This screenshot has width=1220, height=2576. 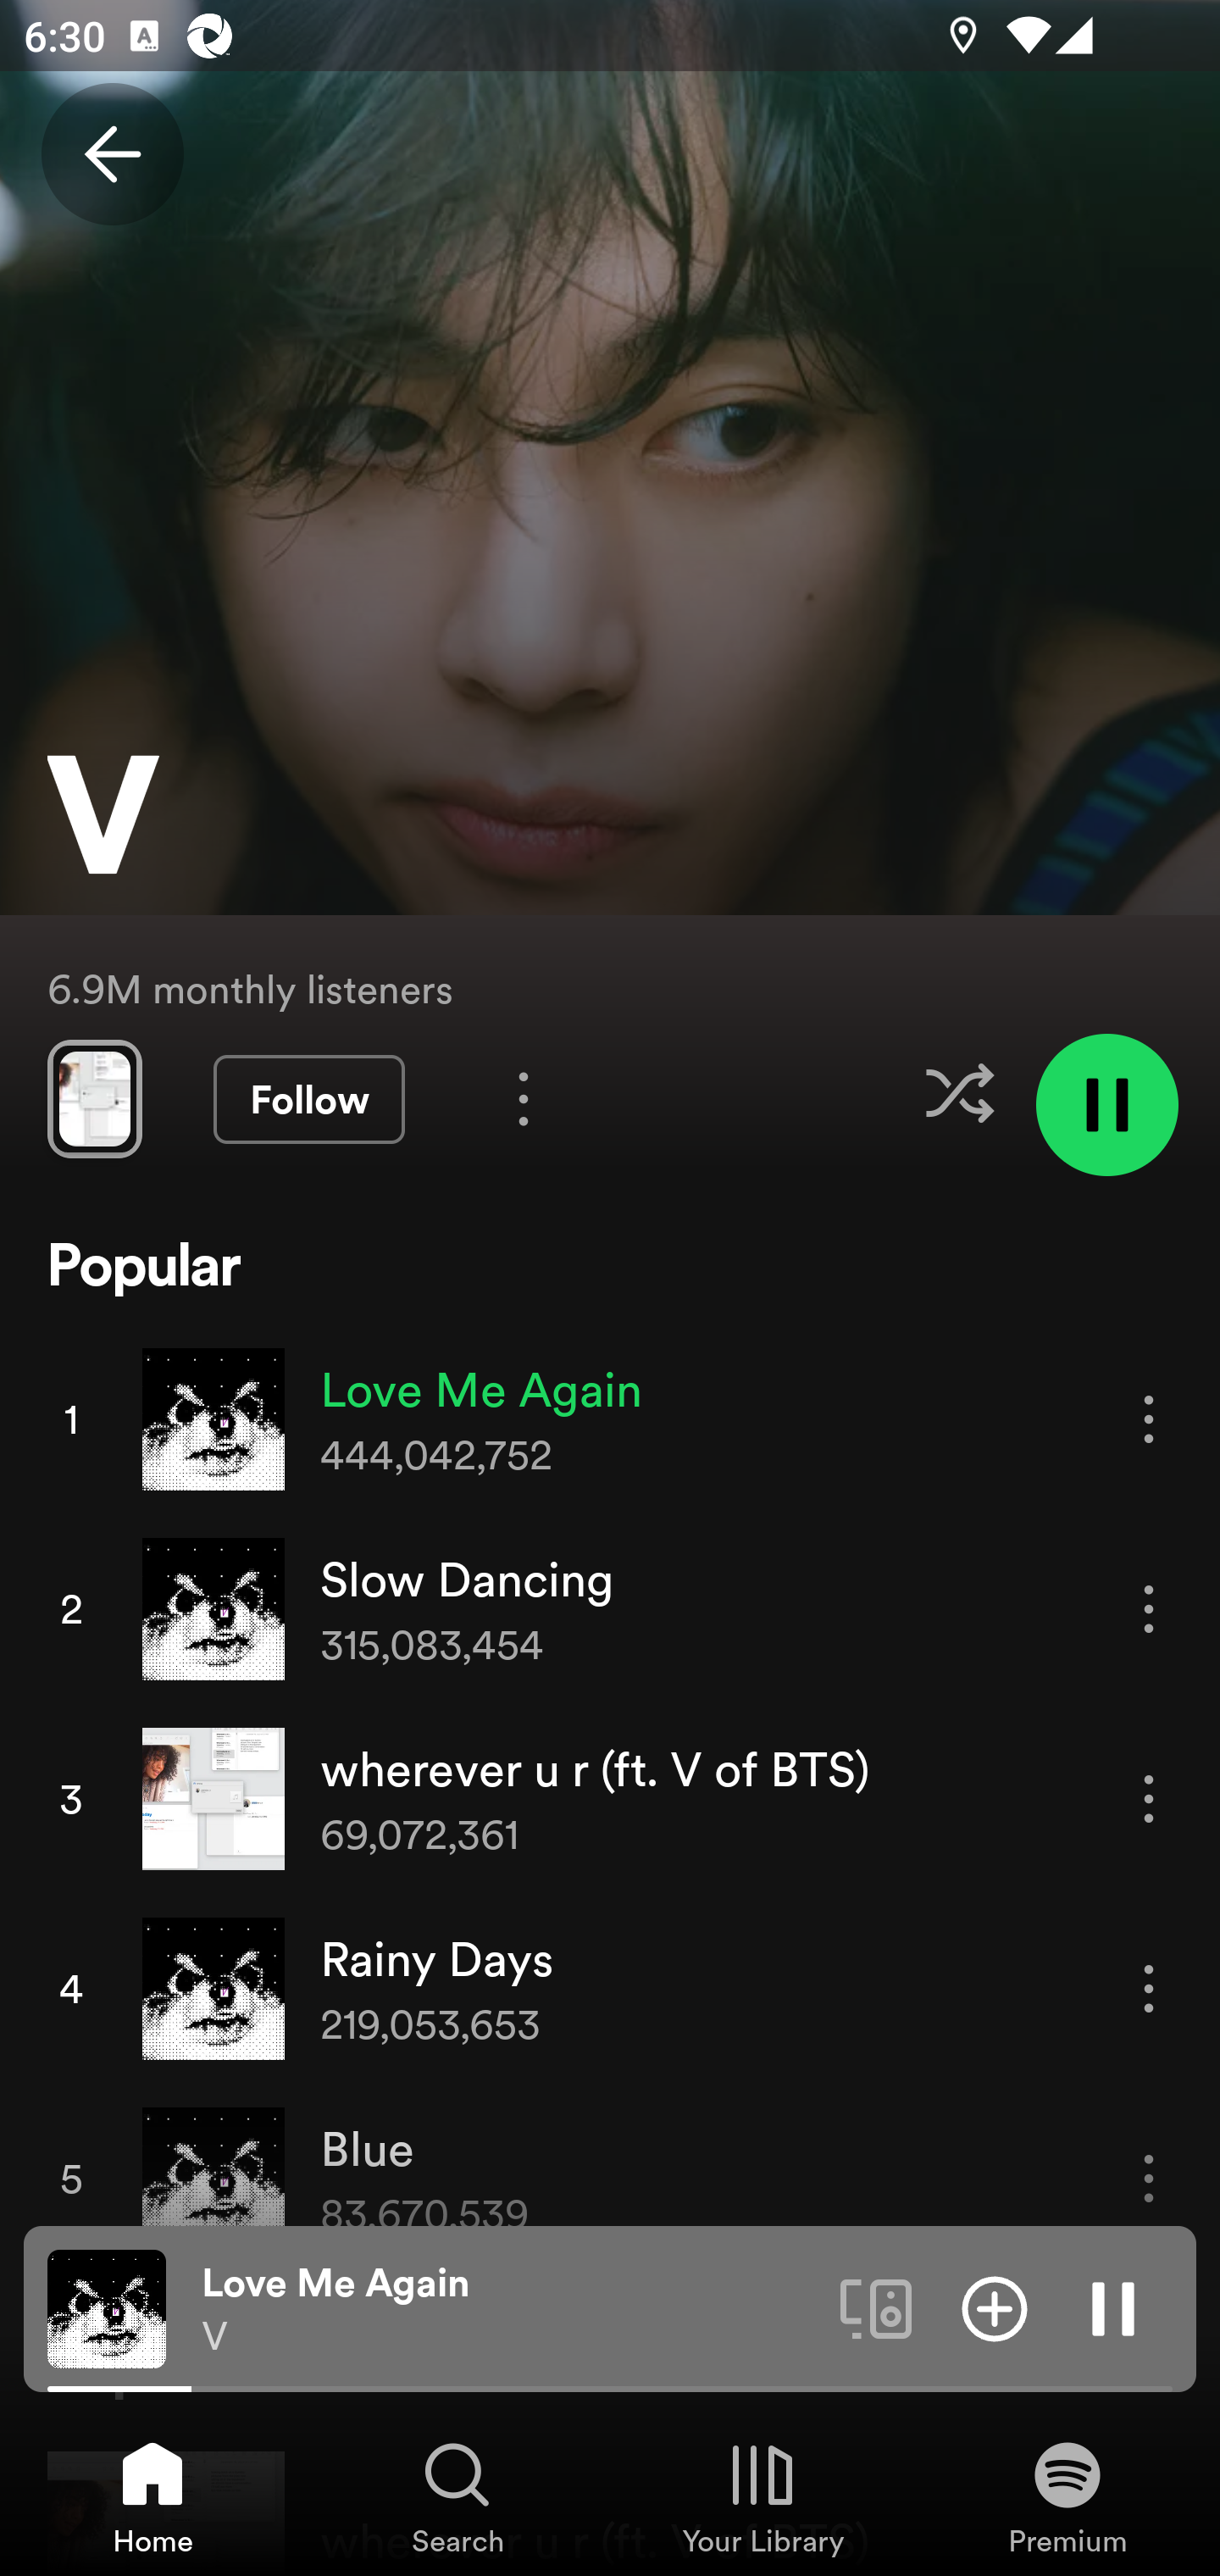 What do you see at coordinates (959, 1093) in the screenshot?
I see `Enable shuffle for this artist` at bounding box center [959, 1093].